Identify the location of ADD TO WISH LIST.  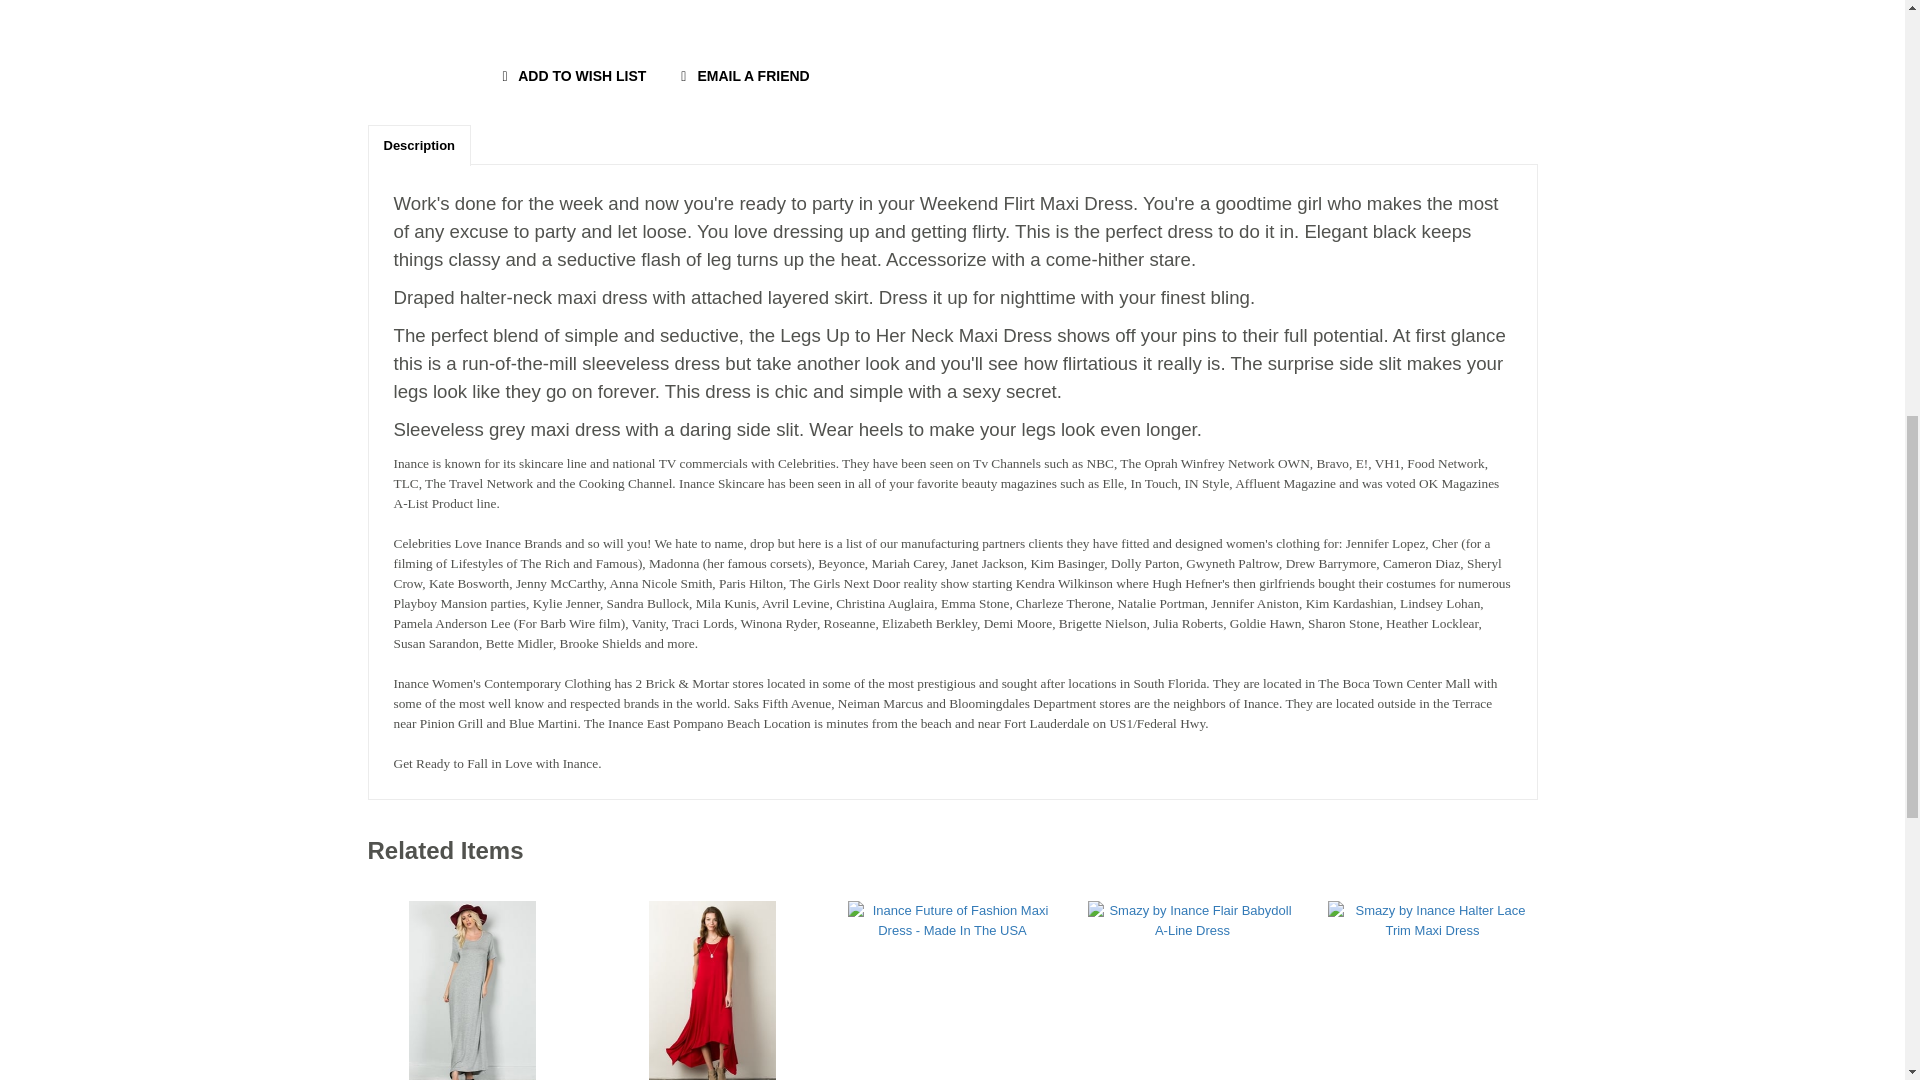
(570, 76).